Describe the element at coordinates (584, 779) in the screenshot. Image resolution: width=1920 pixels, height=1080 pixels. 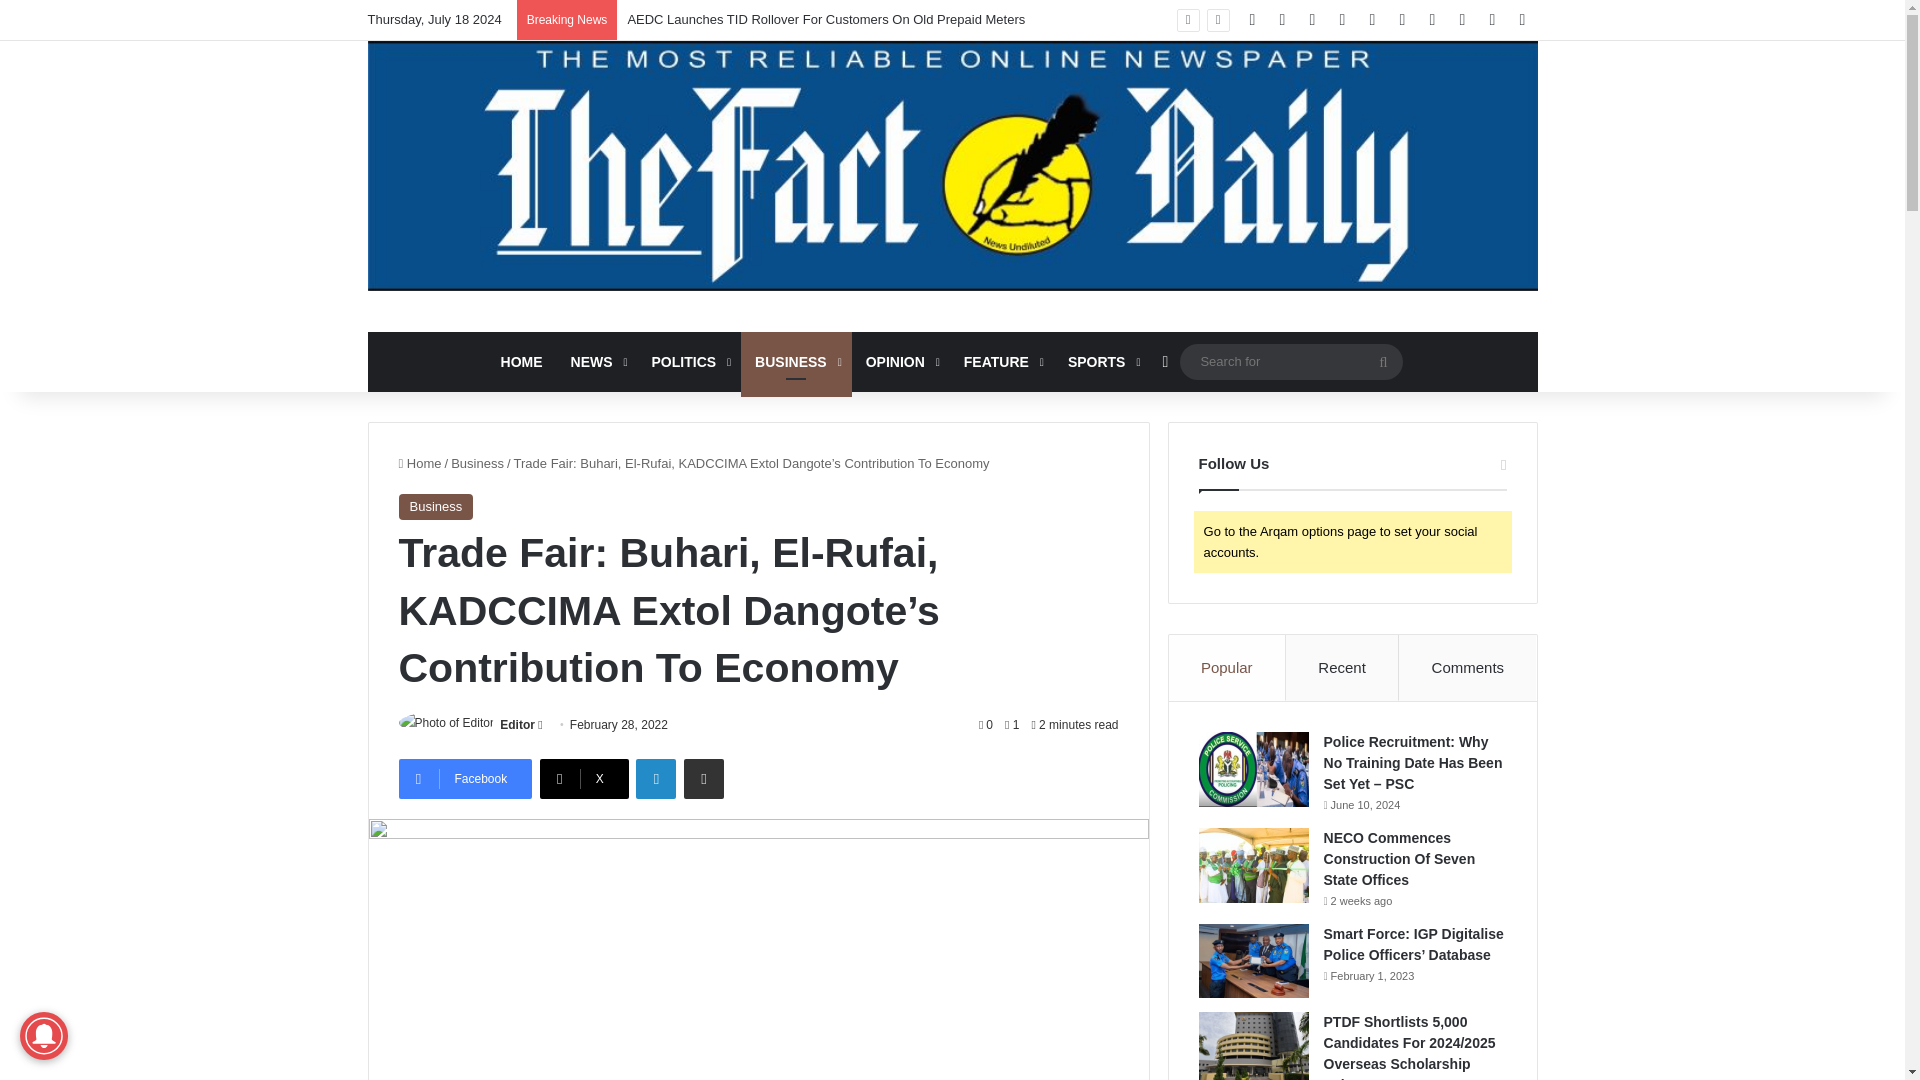
I see `X` at that location.